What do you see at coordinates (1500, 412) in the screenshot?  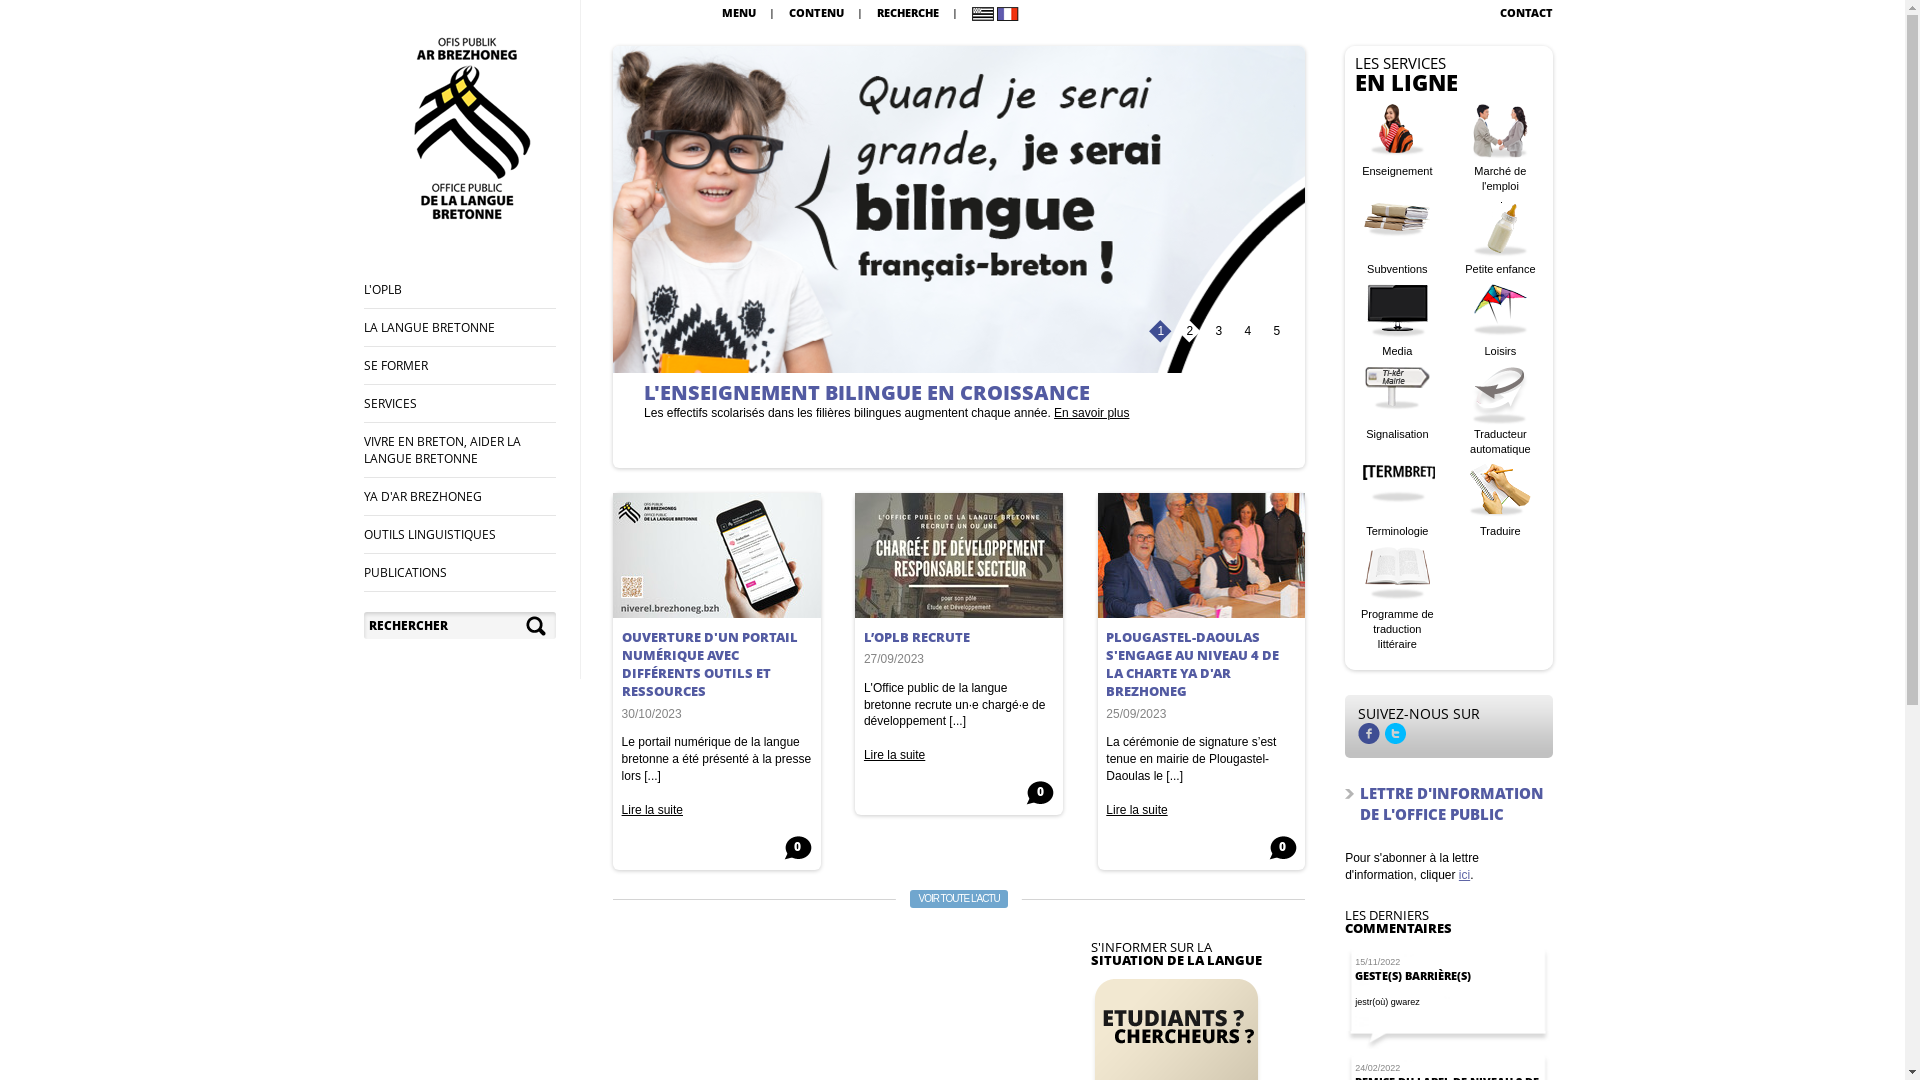 I see `Traducteur automatique` at bounding box center [1500, 412].